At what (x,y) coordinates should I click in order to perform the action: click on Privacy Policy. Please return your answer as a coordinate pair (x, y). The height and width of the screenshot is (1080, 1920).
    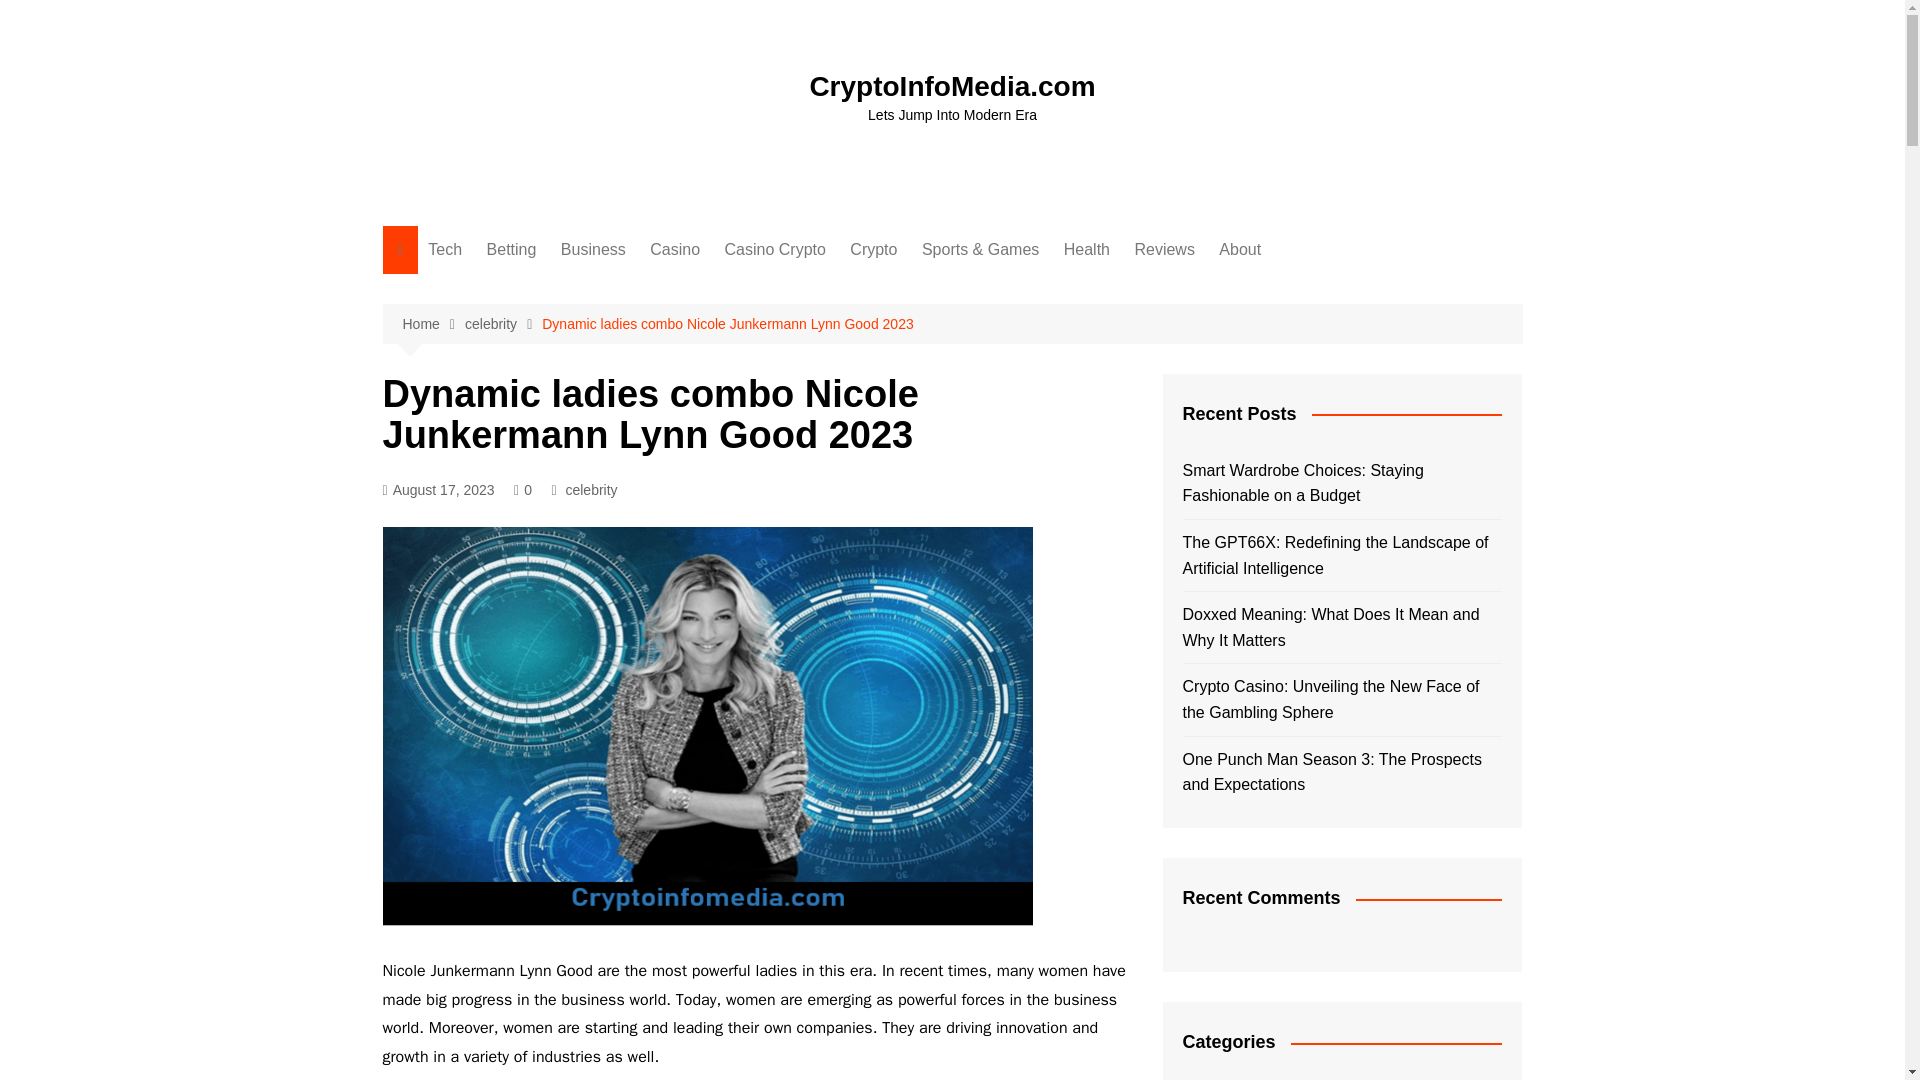
    Looking at the image, I should click on (1318, 356).